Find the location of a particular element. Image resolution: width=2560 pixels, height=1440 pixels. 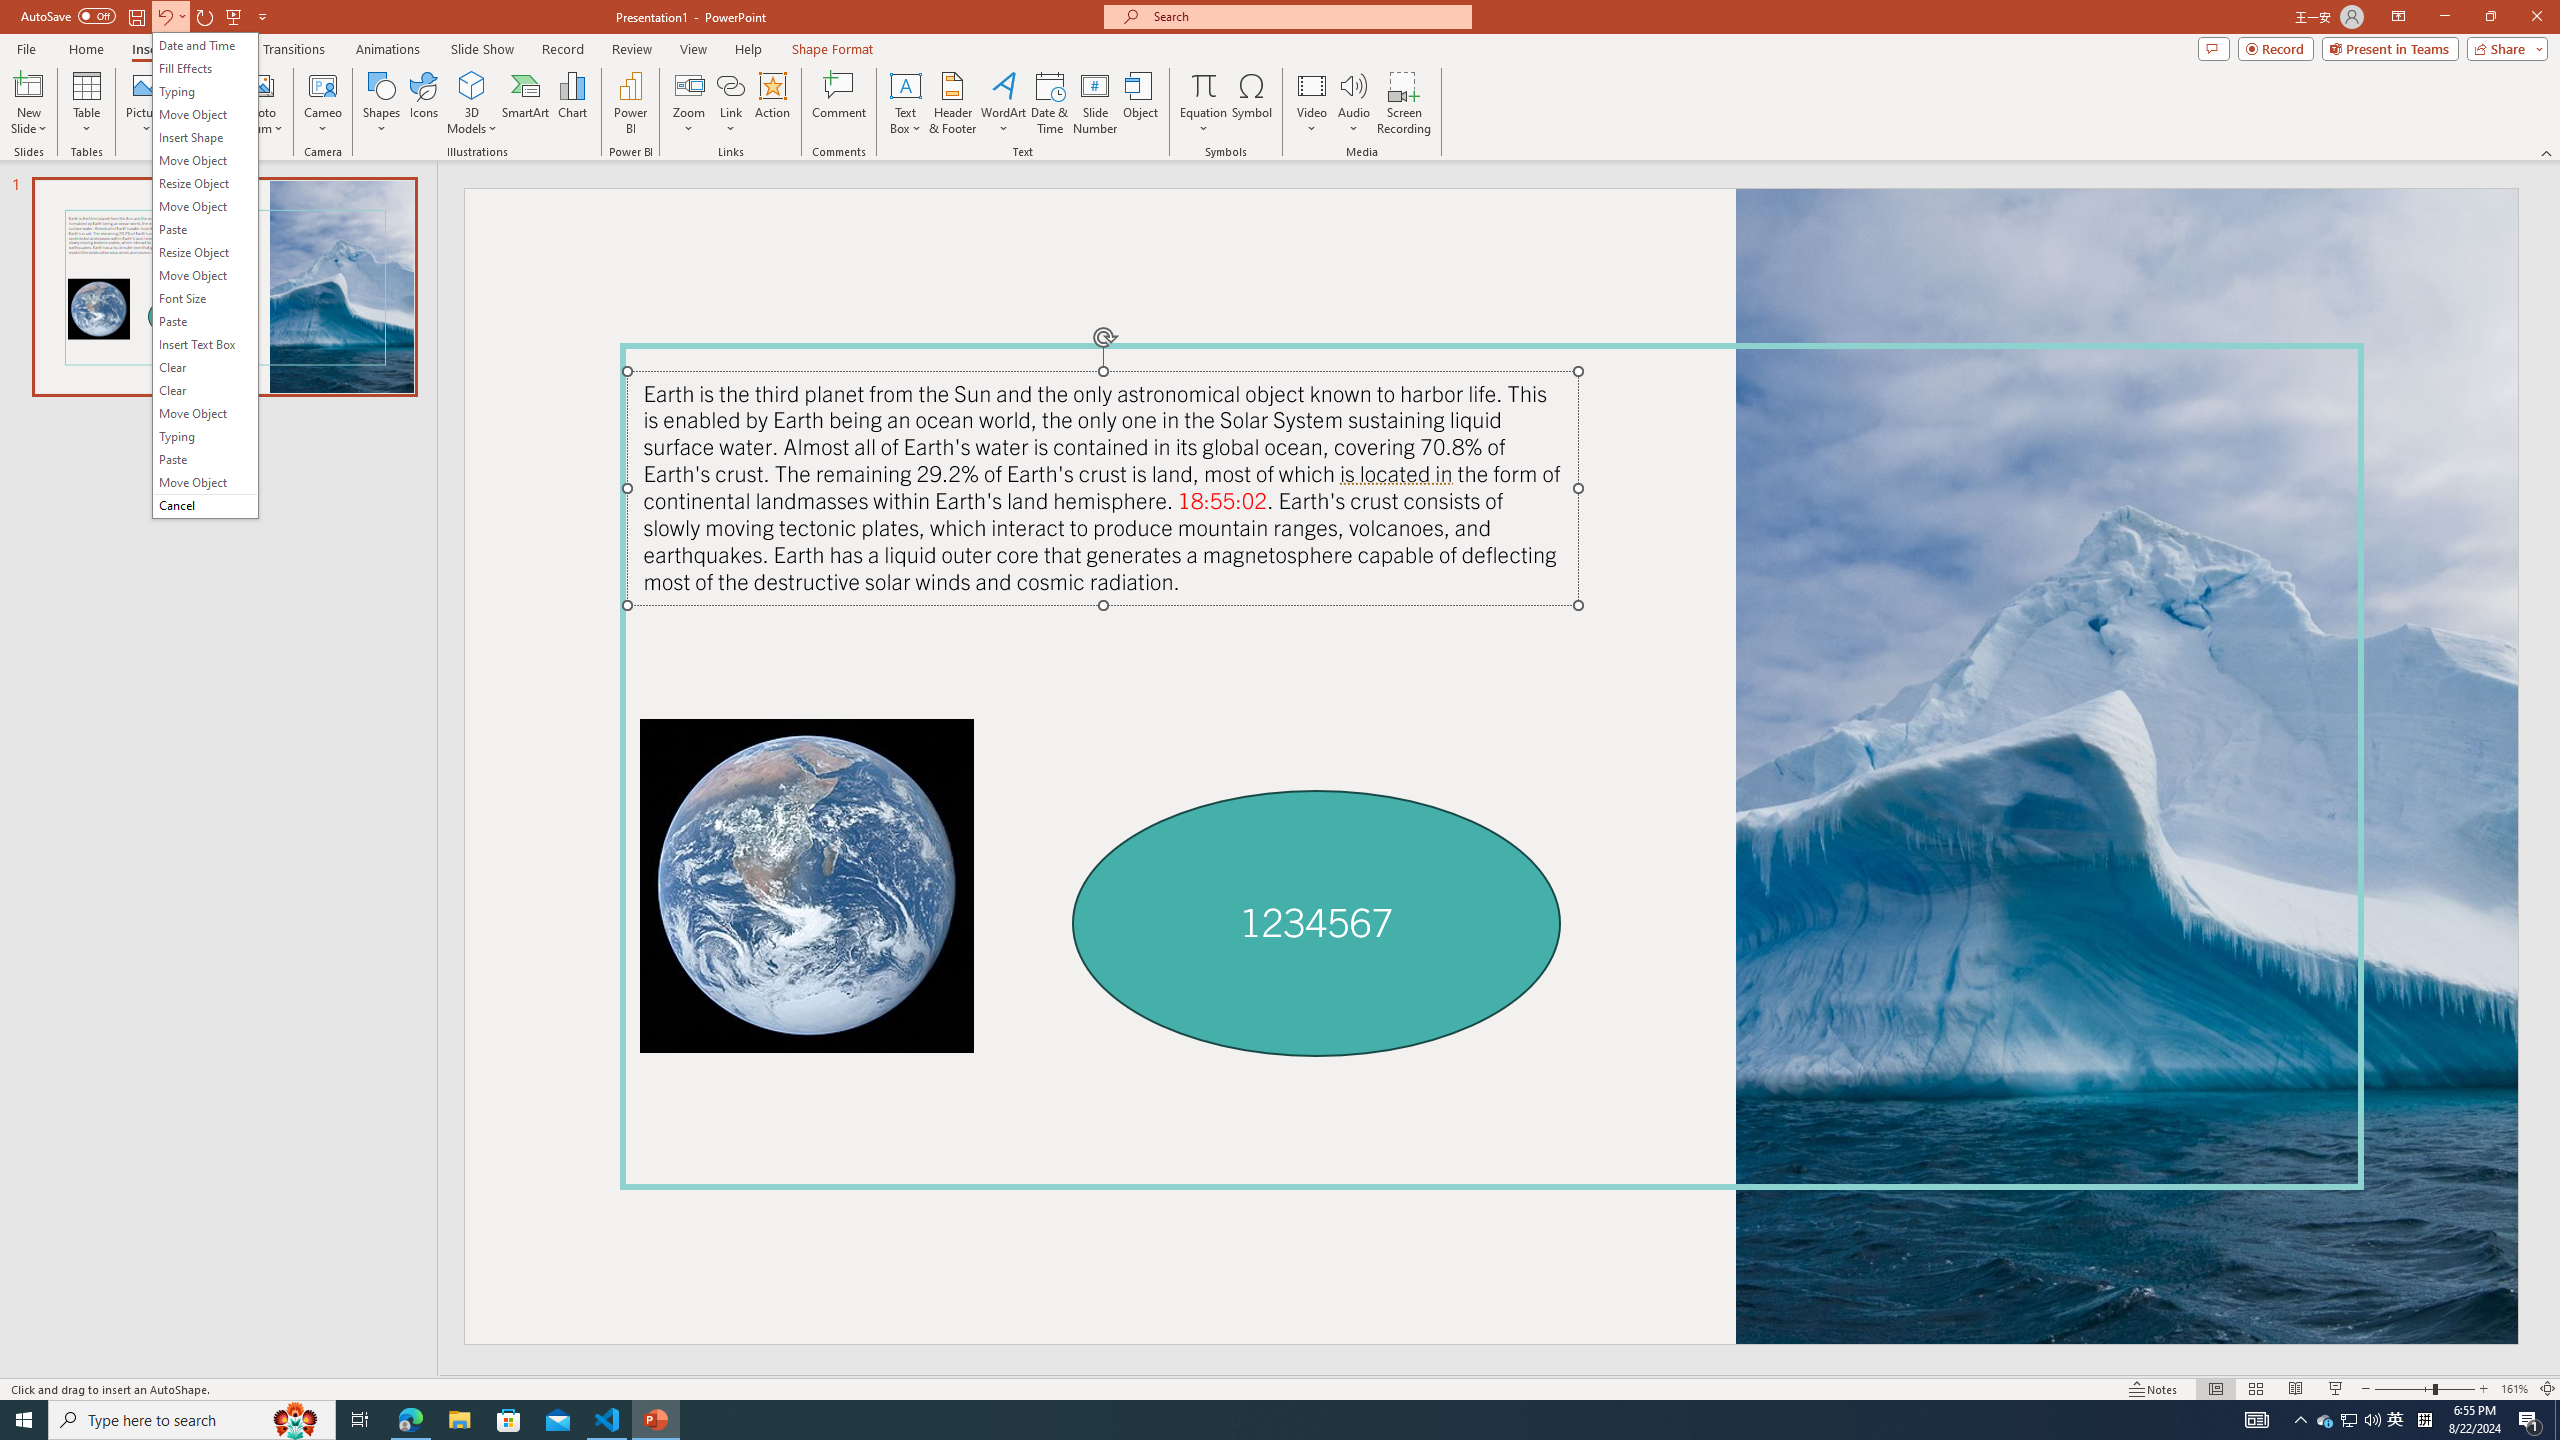

Zoom Out is located at coordinates (2404, 1389).